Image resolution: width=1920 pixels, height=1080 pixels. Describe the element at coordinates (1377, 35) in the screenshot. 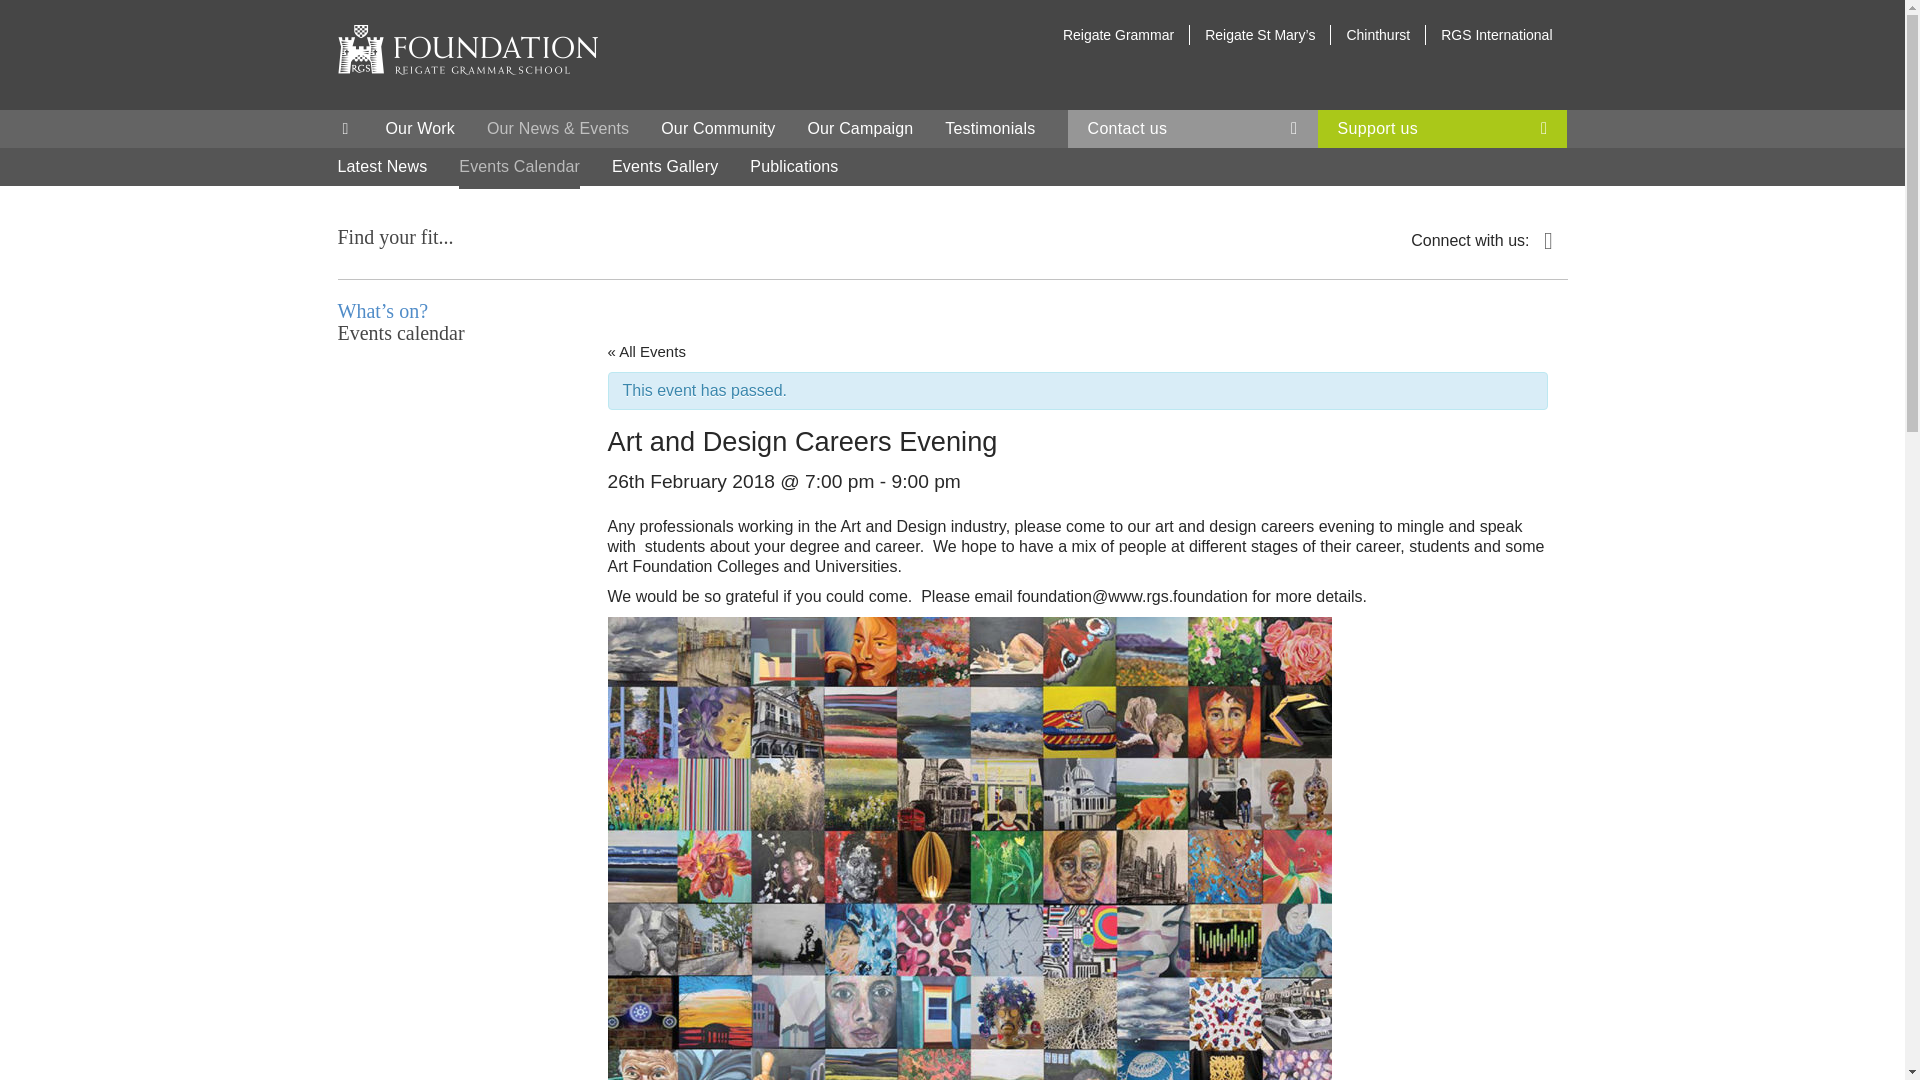

I see `Chinthurst` at that location.